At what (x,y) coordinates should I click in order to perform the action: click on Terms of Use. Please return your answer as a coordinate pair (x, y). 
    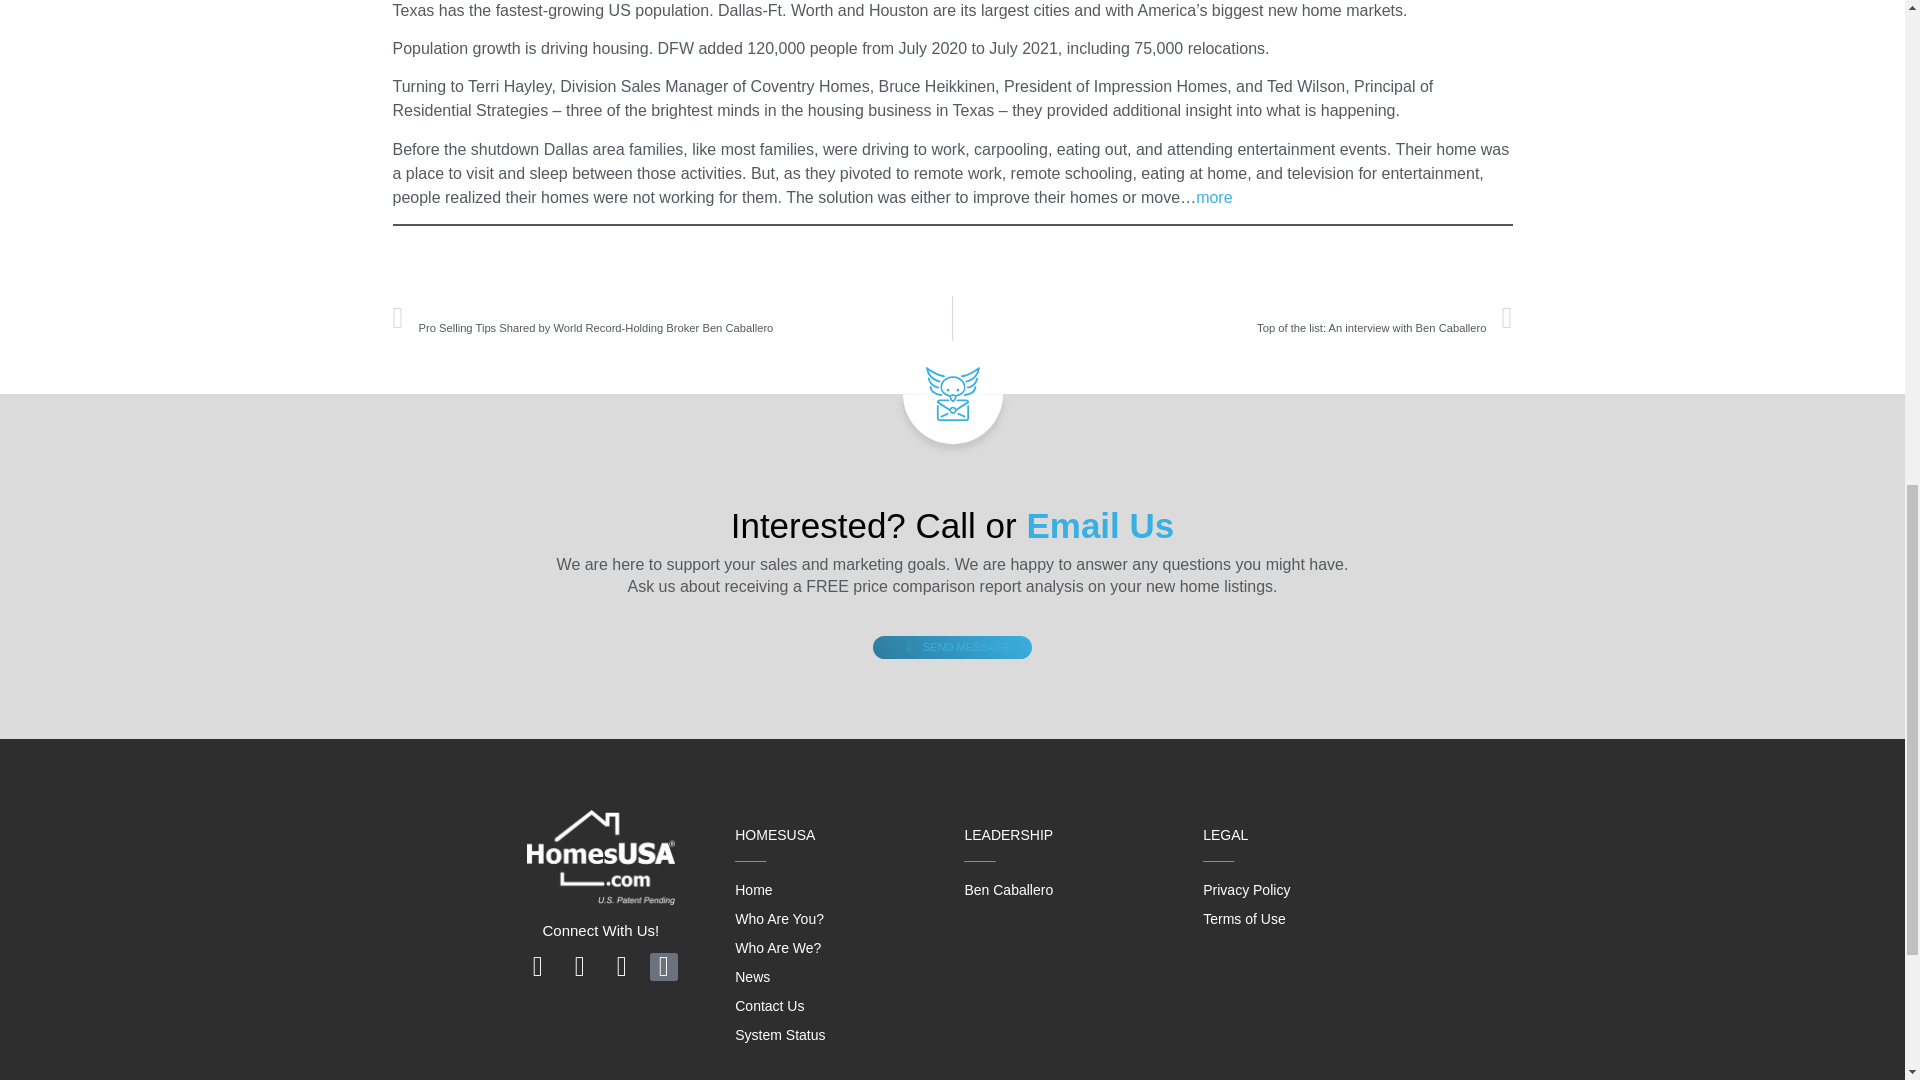
    Looking at the image, I should click on (1232, 318).